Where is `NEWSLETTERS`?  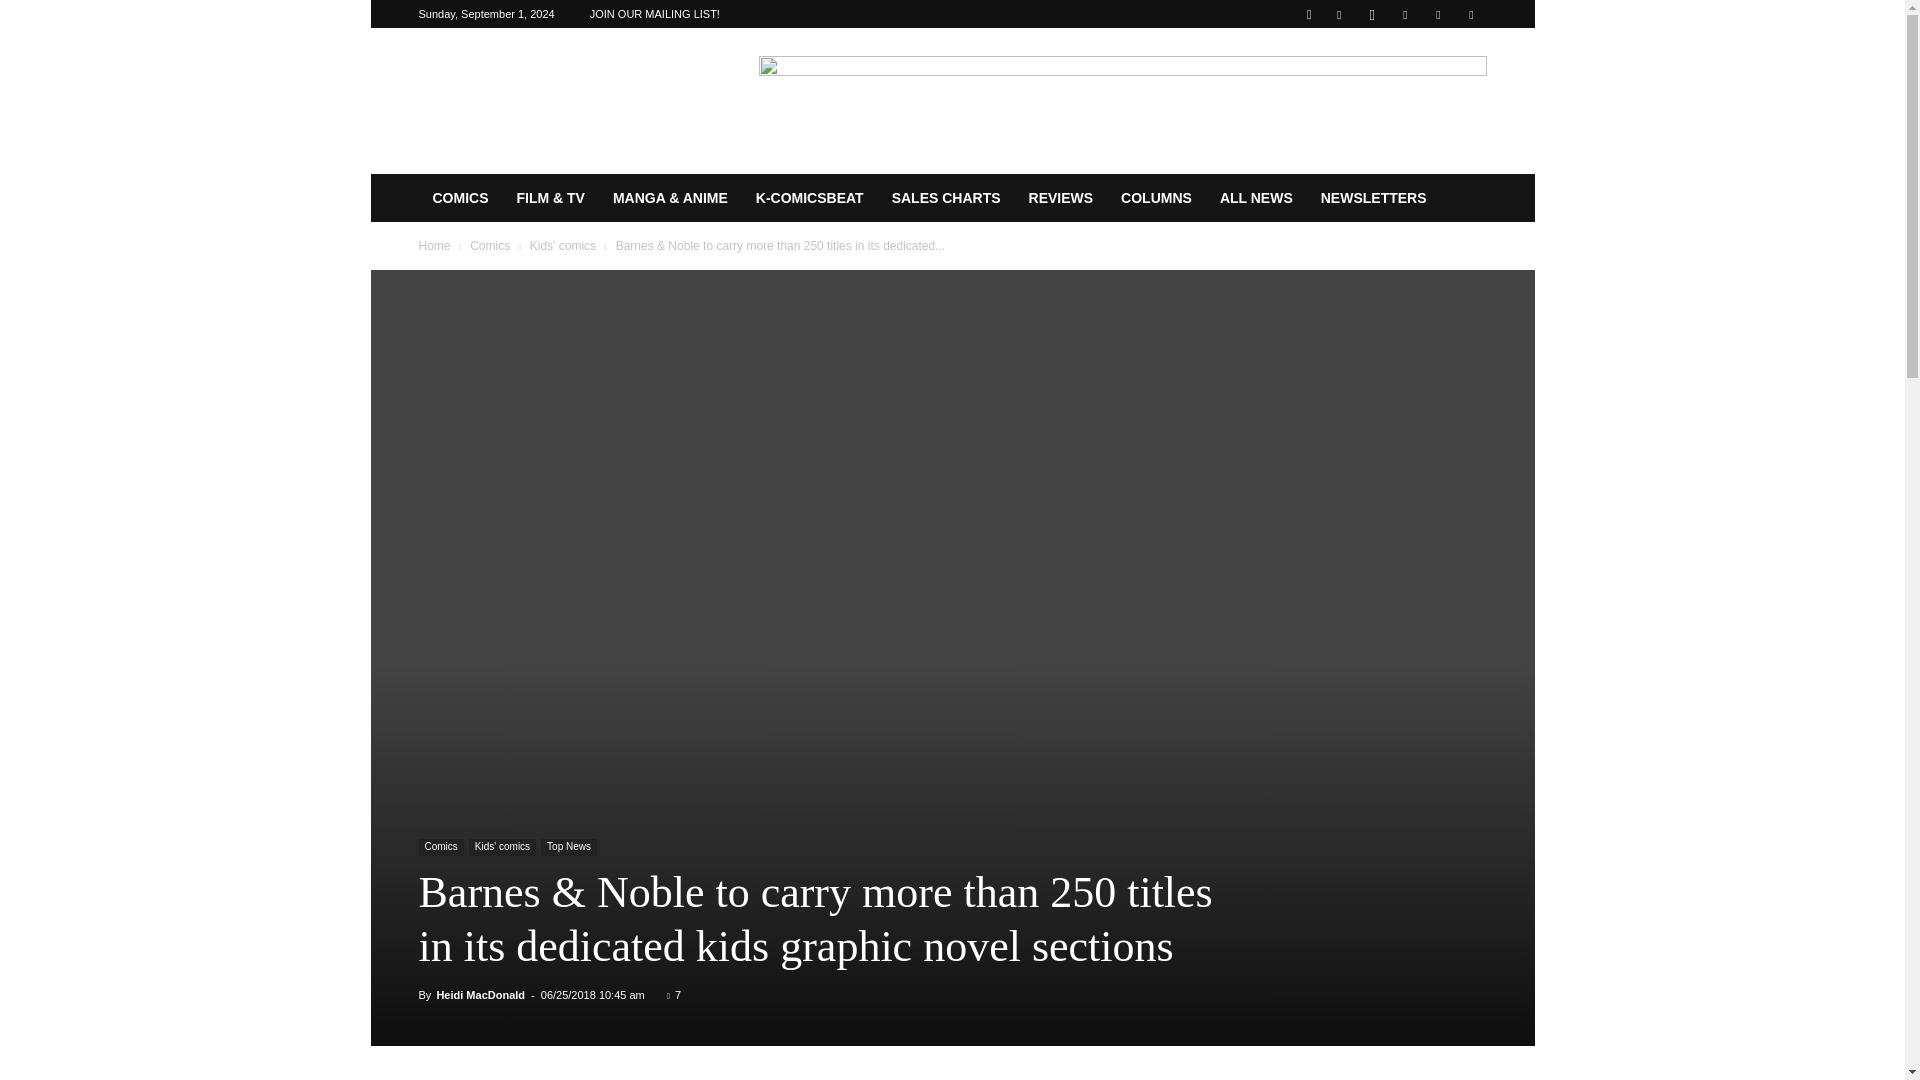 NEWSLETTERS is located at coordinates (1374, 198).